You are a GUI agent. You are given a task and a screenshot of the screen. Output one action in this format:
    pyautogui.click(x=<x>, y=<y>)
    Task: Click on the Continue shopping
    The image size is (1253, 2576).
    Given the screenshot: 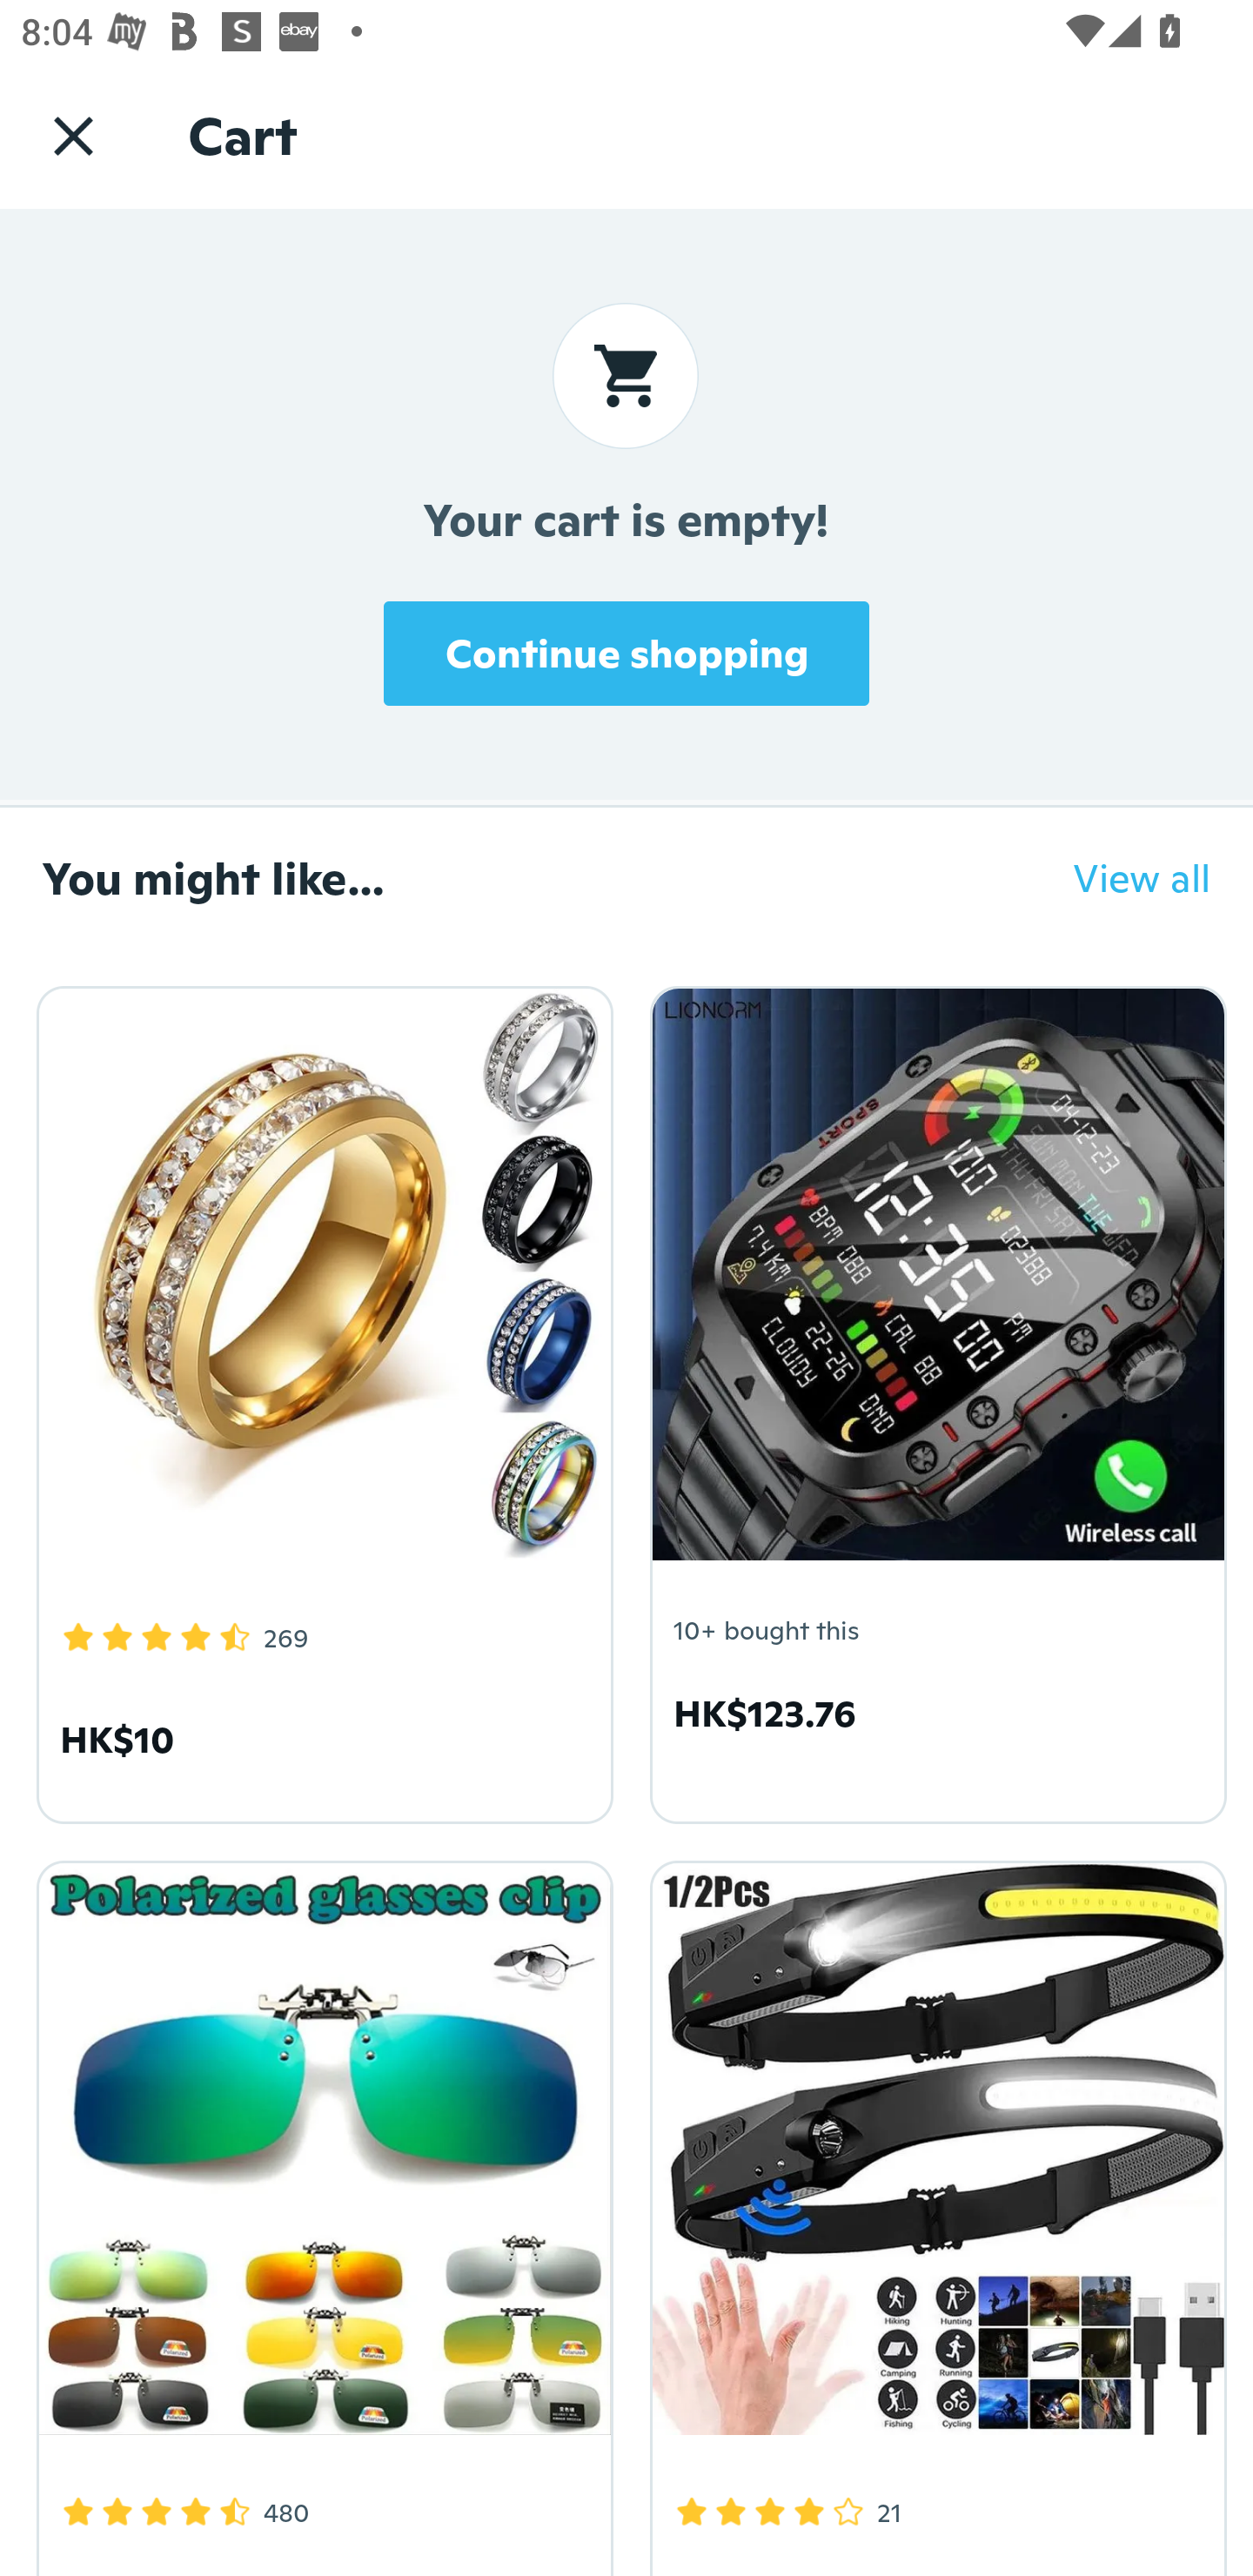 What is the action you would take?
    pyautogui.click(x=626, y=653)
    